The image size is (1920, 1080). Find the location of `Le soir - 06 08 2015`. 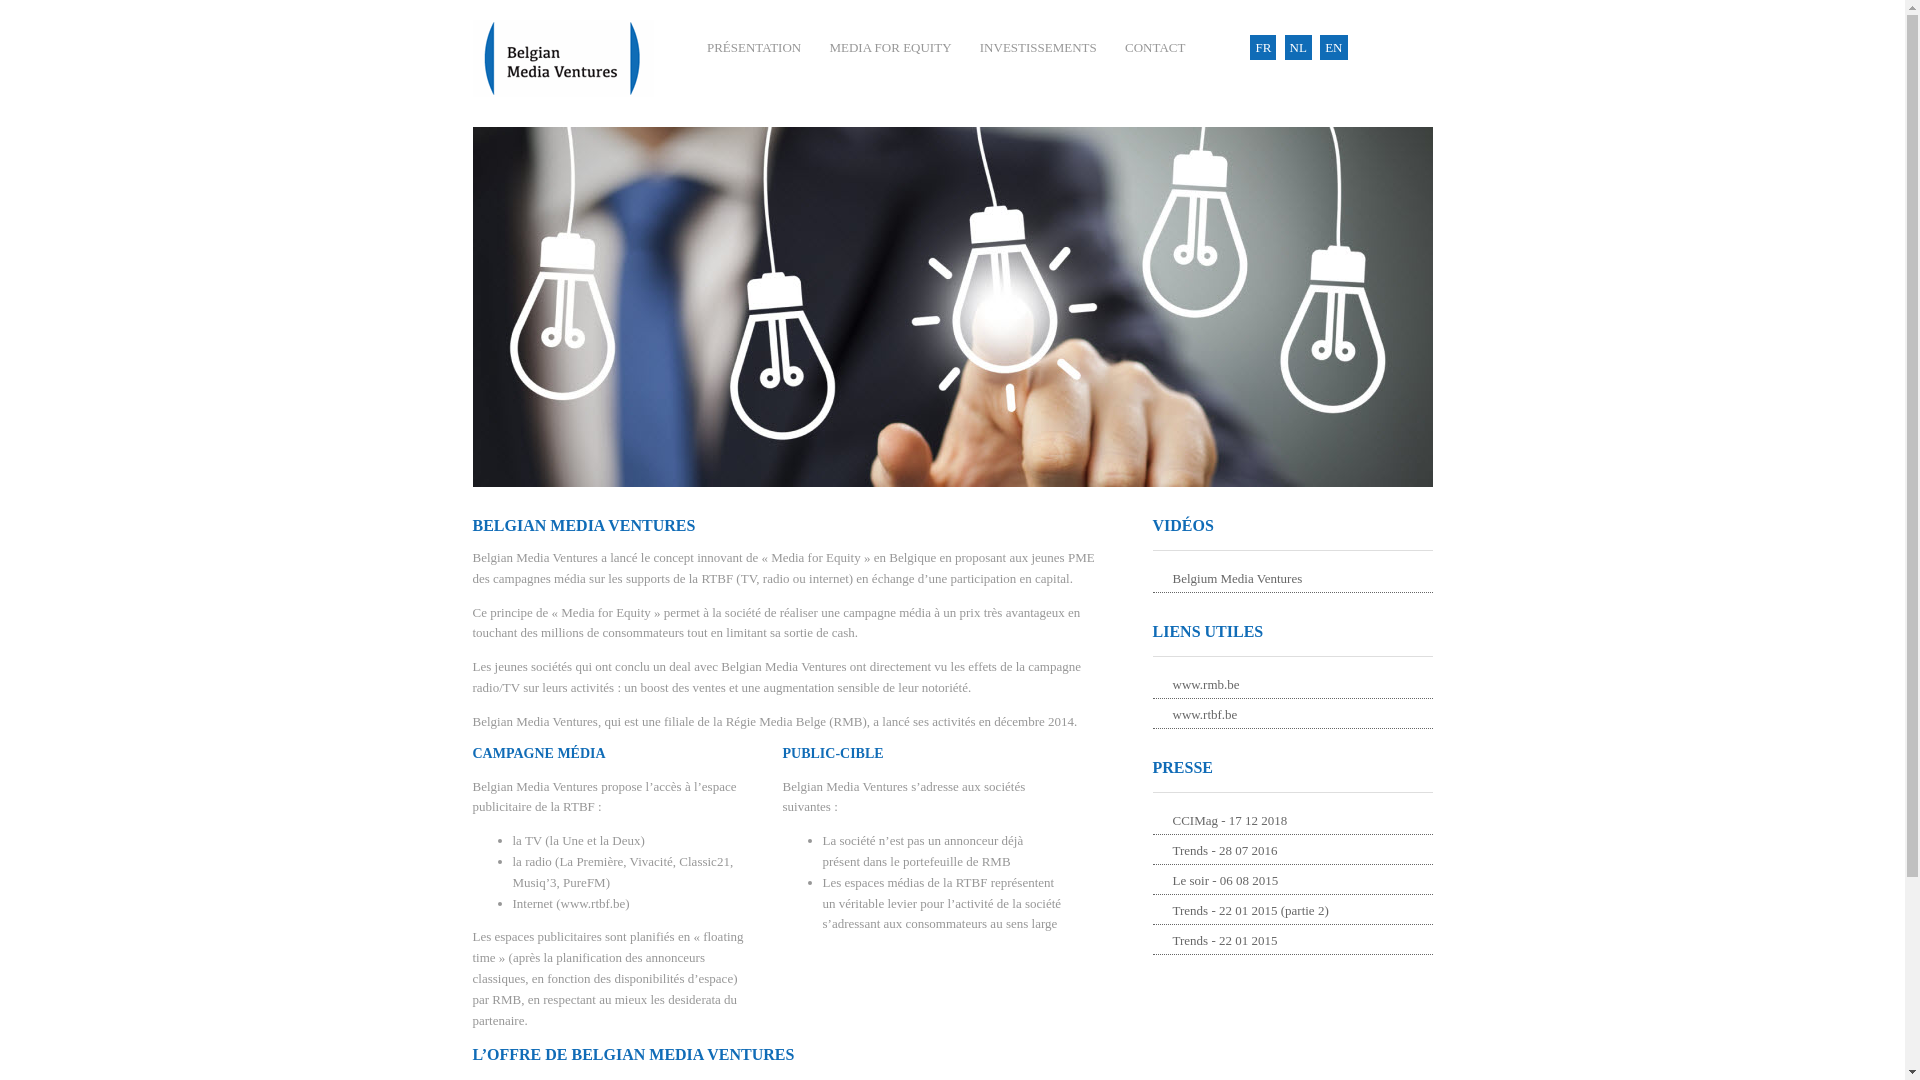

Le soir - 06 08 2015 is located at coordinates (1292, 882).